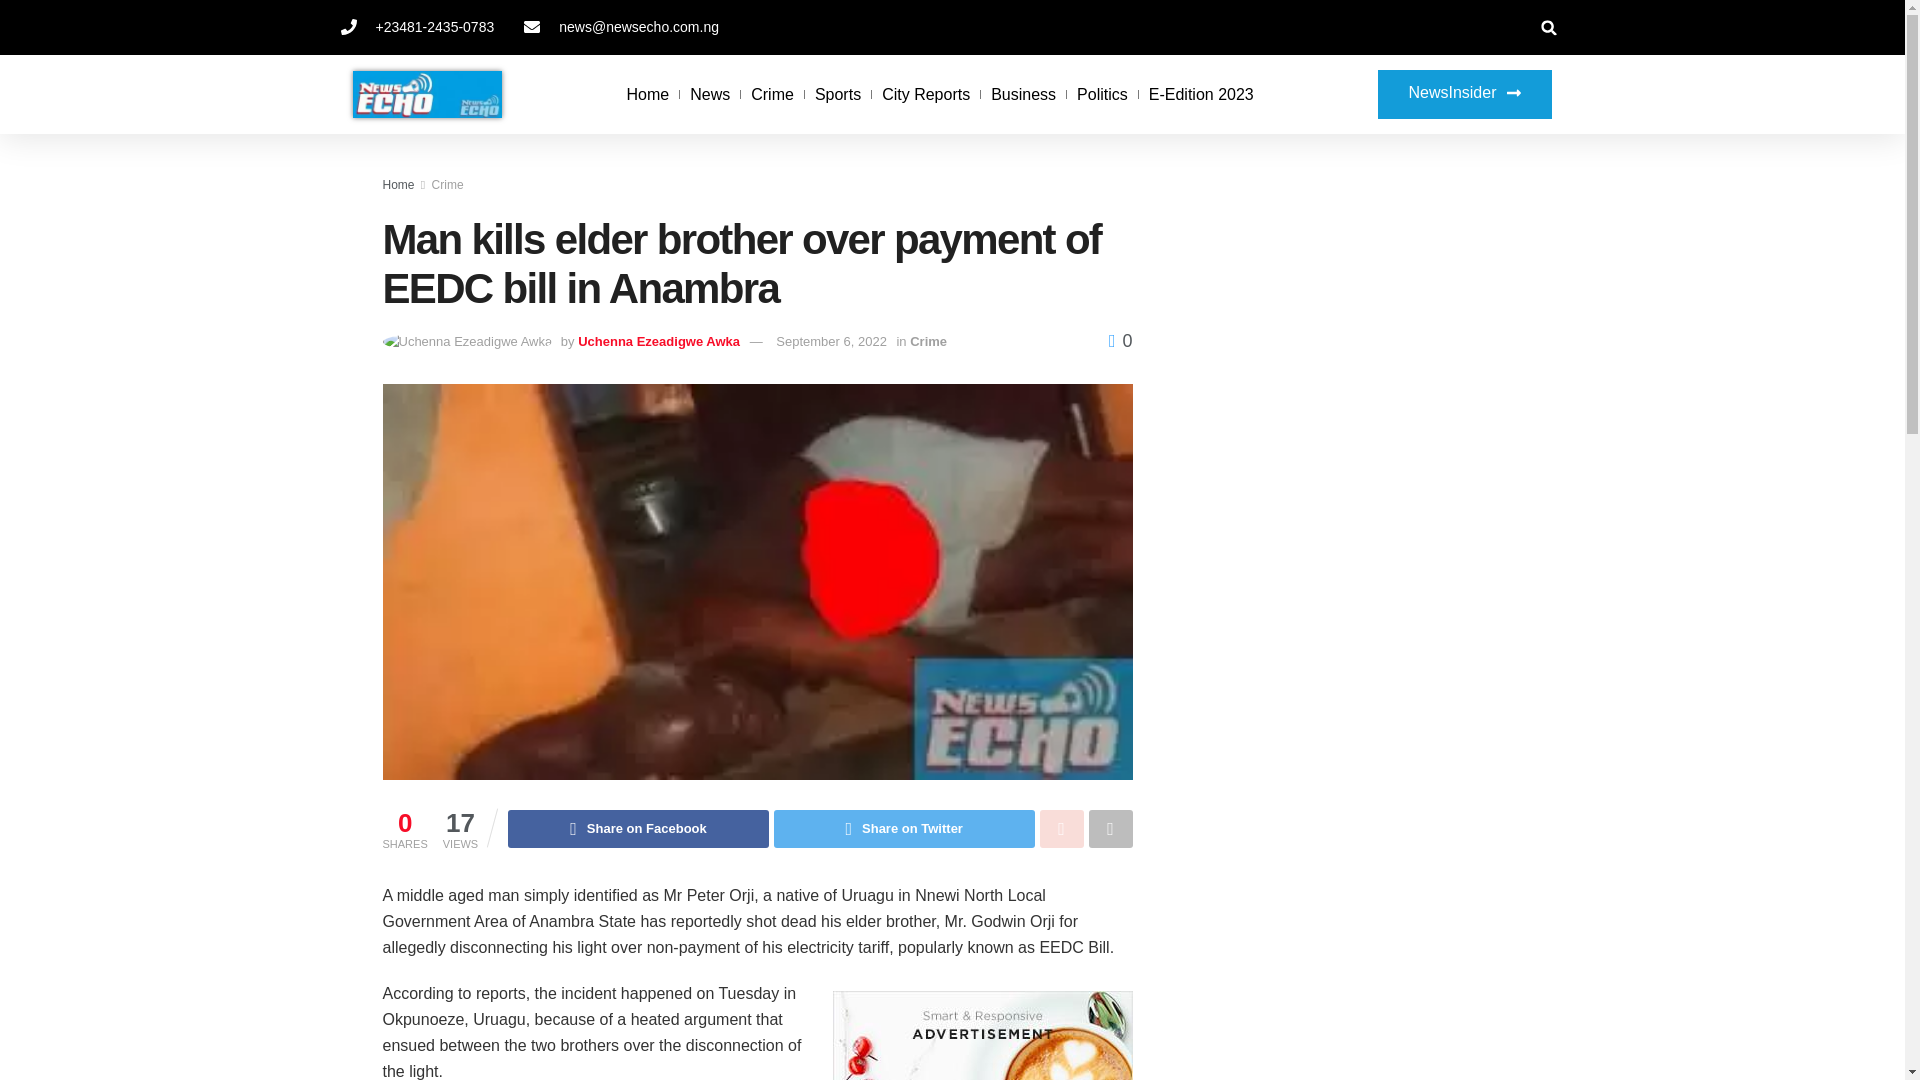 The image size is (1920, 1080). Describe the element at coordinates (1200, 94) in the screenshot. I see `E-Edition 2023` at that location.